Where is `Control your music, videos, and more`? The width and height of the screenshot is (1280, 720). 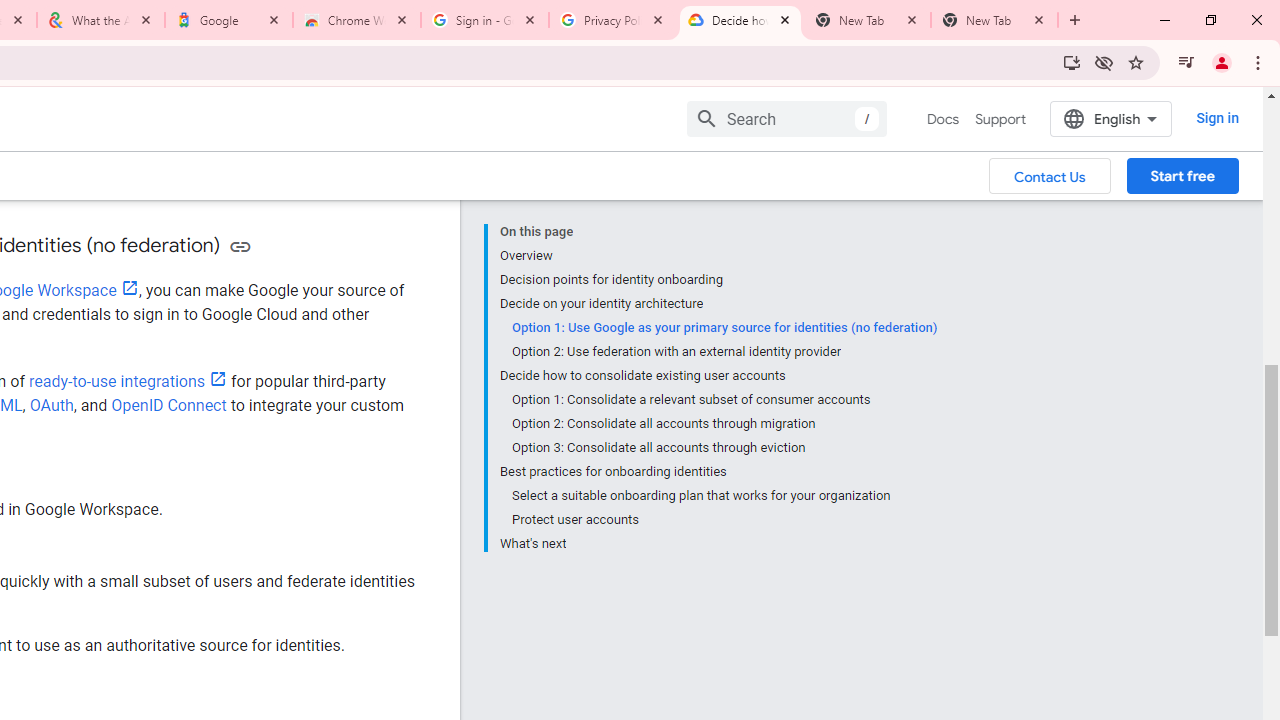
Control your music, videos, and more is located at coordinates (1186, 62).